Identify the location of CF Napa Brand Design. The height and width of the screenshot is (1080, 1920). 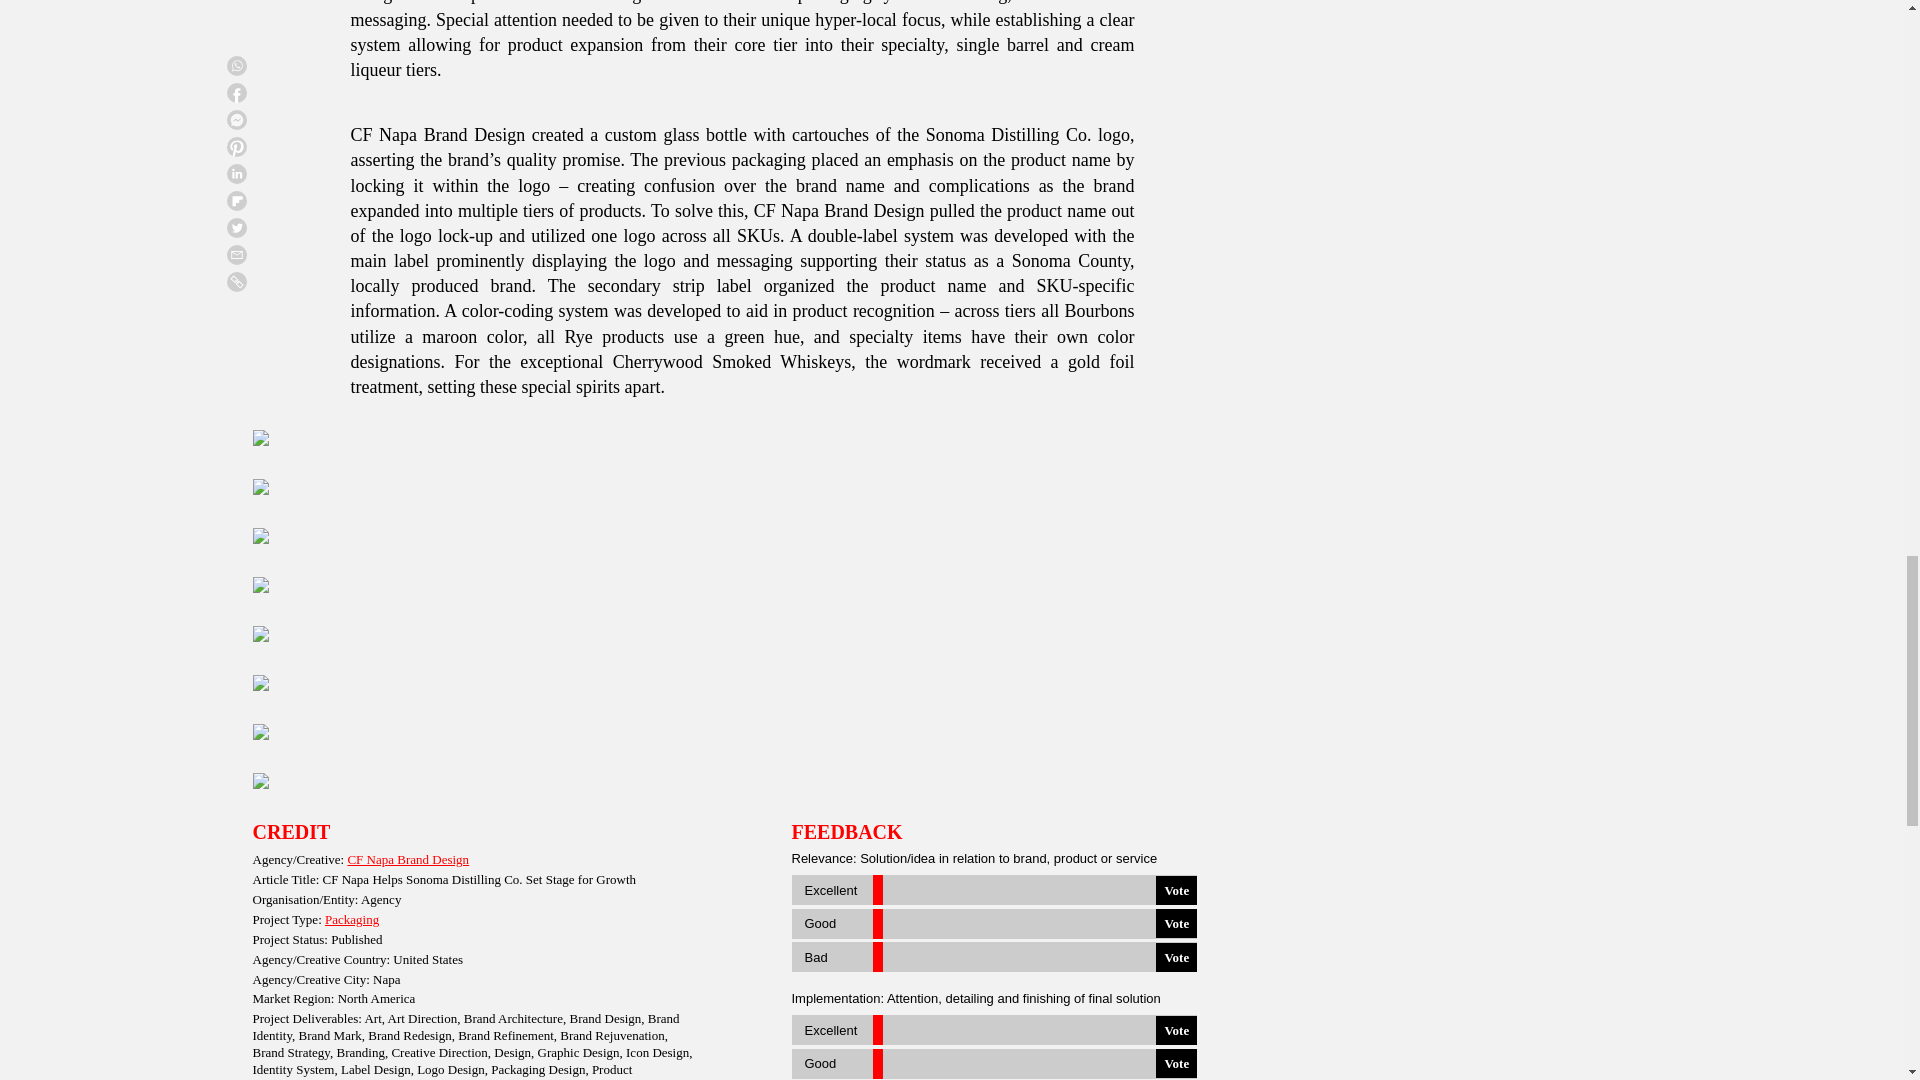
(408, 860).